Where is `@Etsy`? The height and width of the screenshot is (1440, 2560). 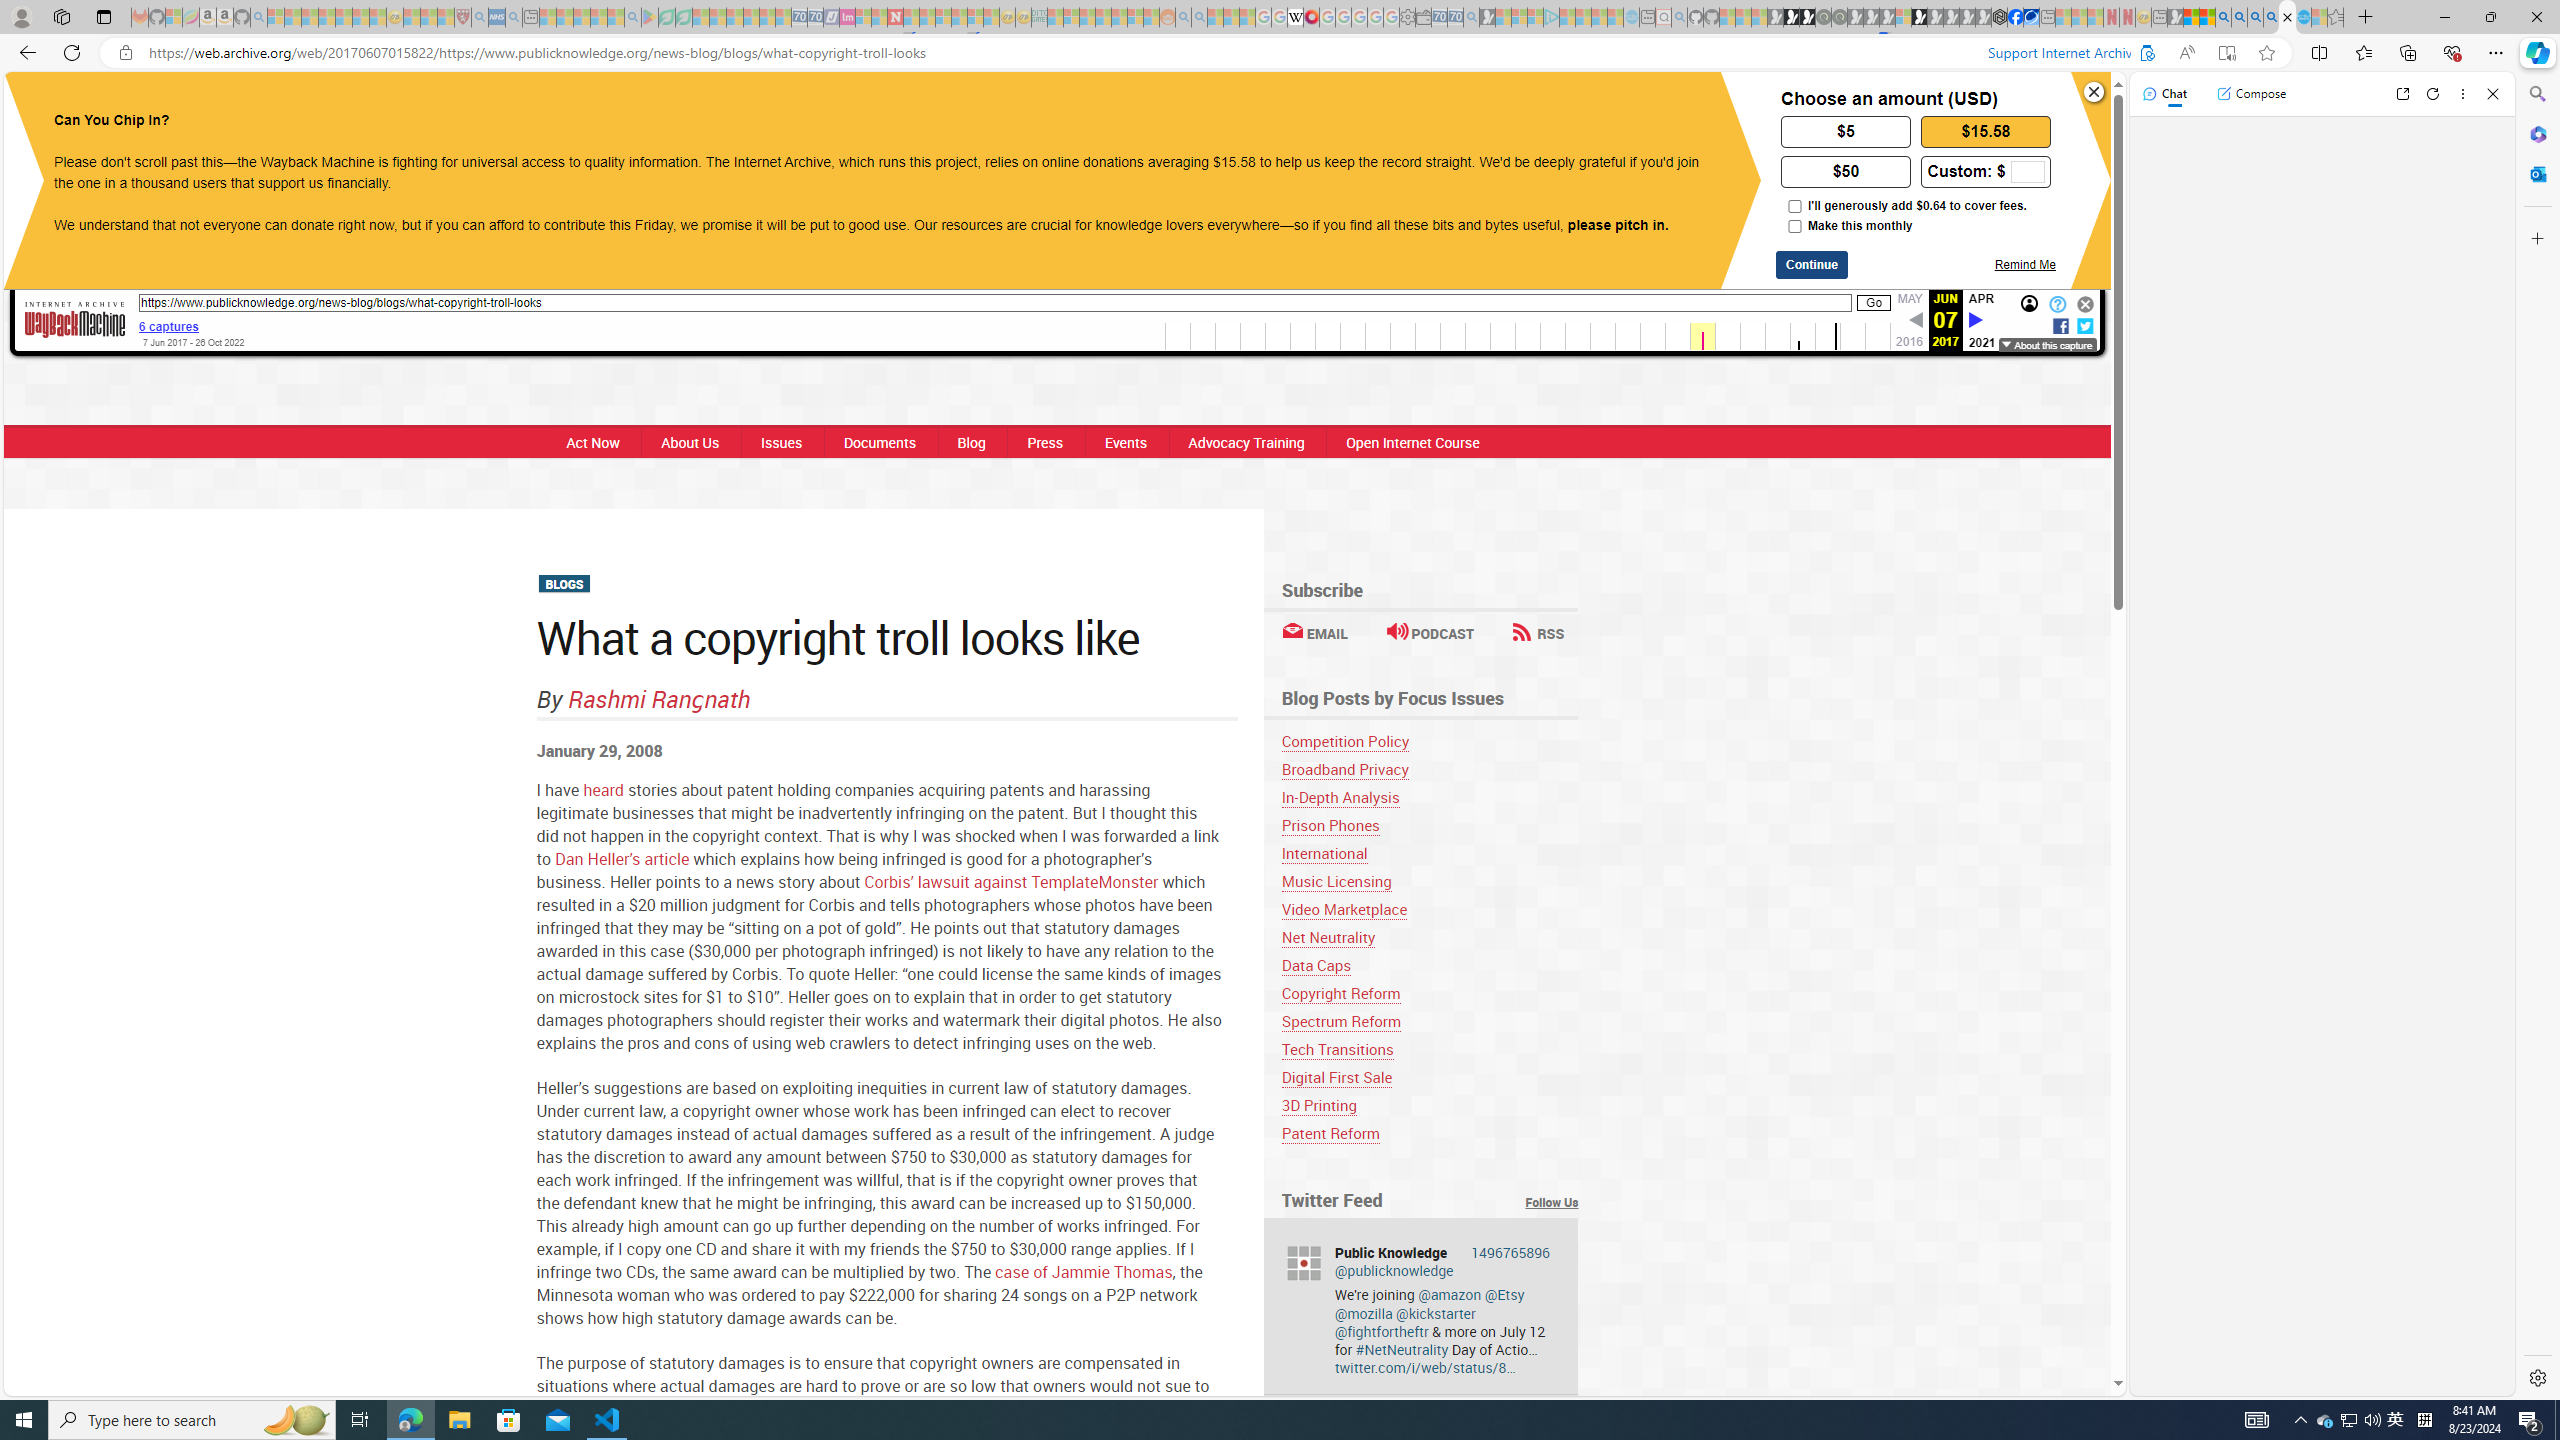
@Etsy is located at coordinates (1504, 1294).